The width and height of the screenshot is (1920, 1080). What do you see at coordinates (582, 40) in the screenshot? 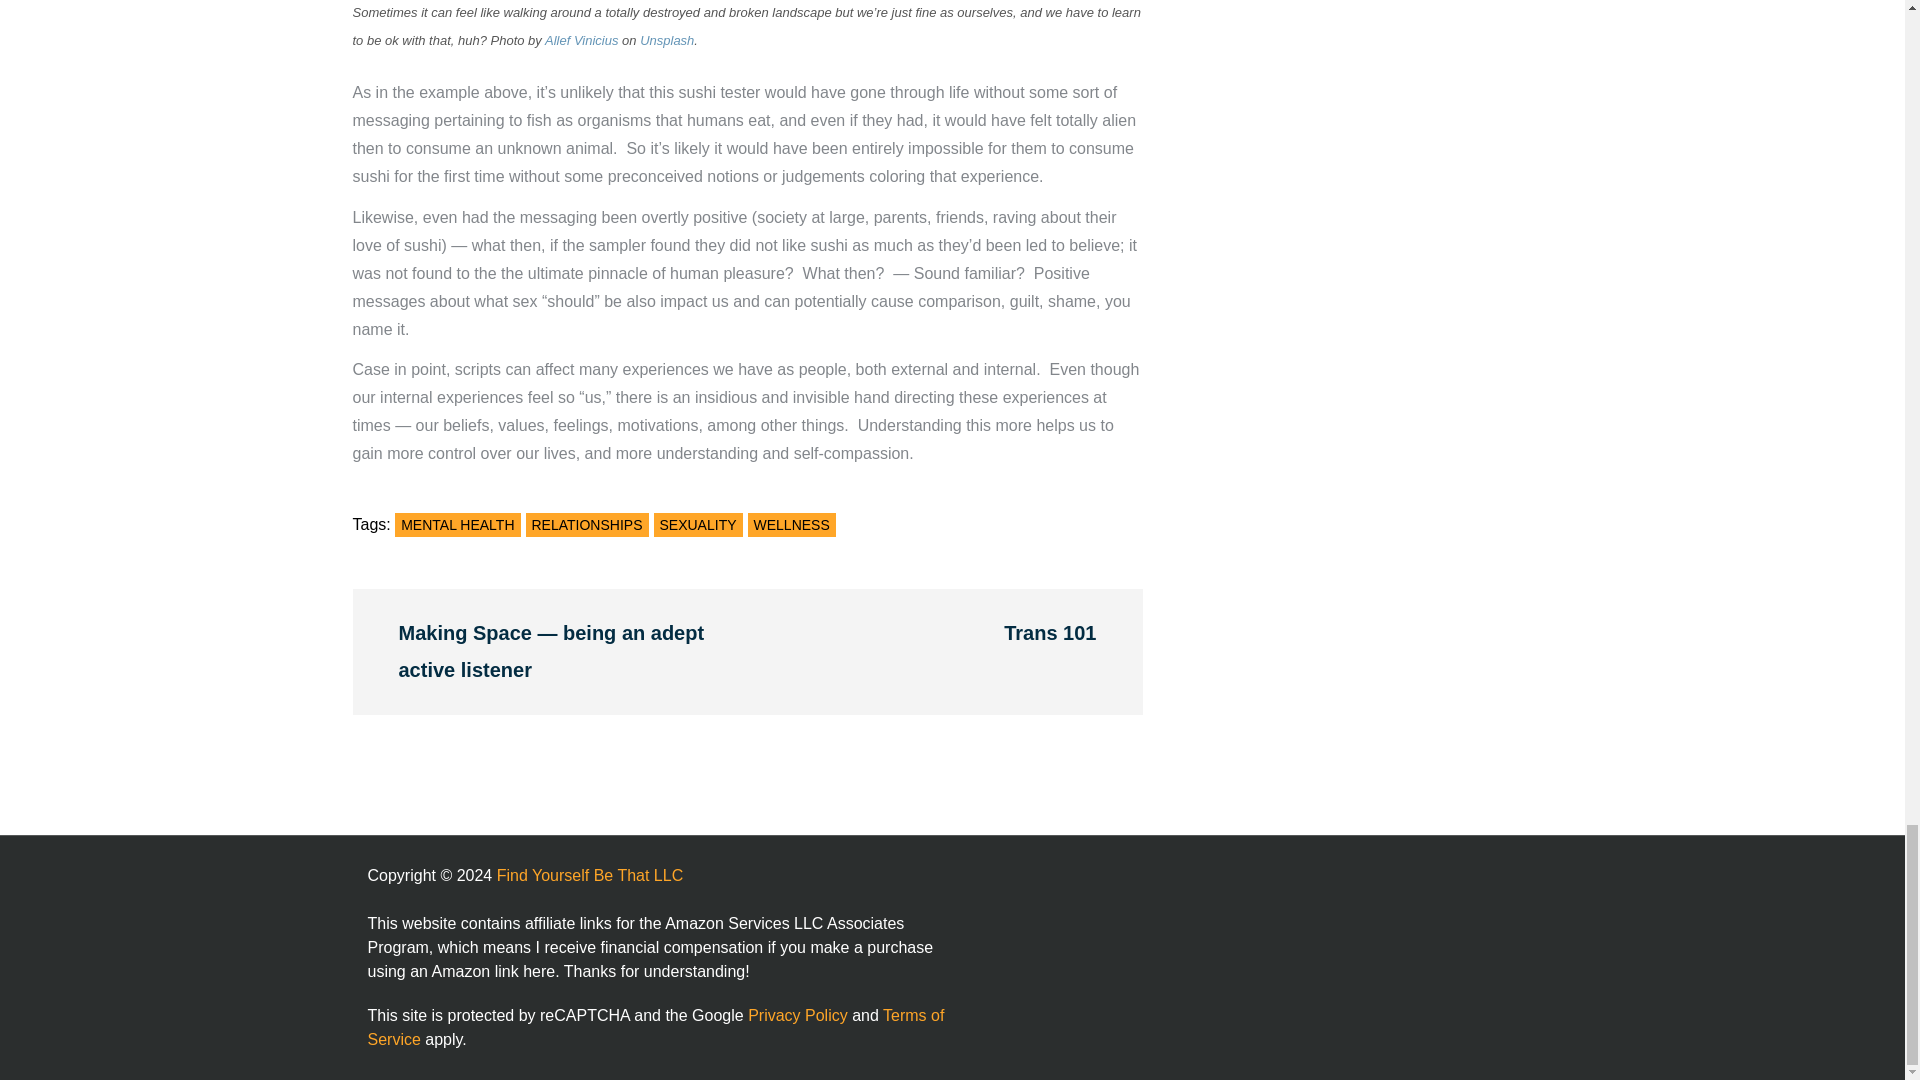
I see `Allef Vinicius` at bounding box center [582, 40].